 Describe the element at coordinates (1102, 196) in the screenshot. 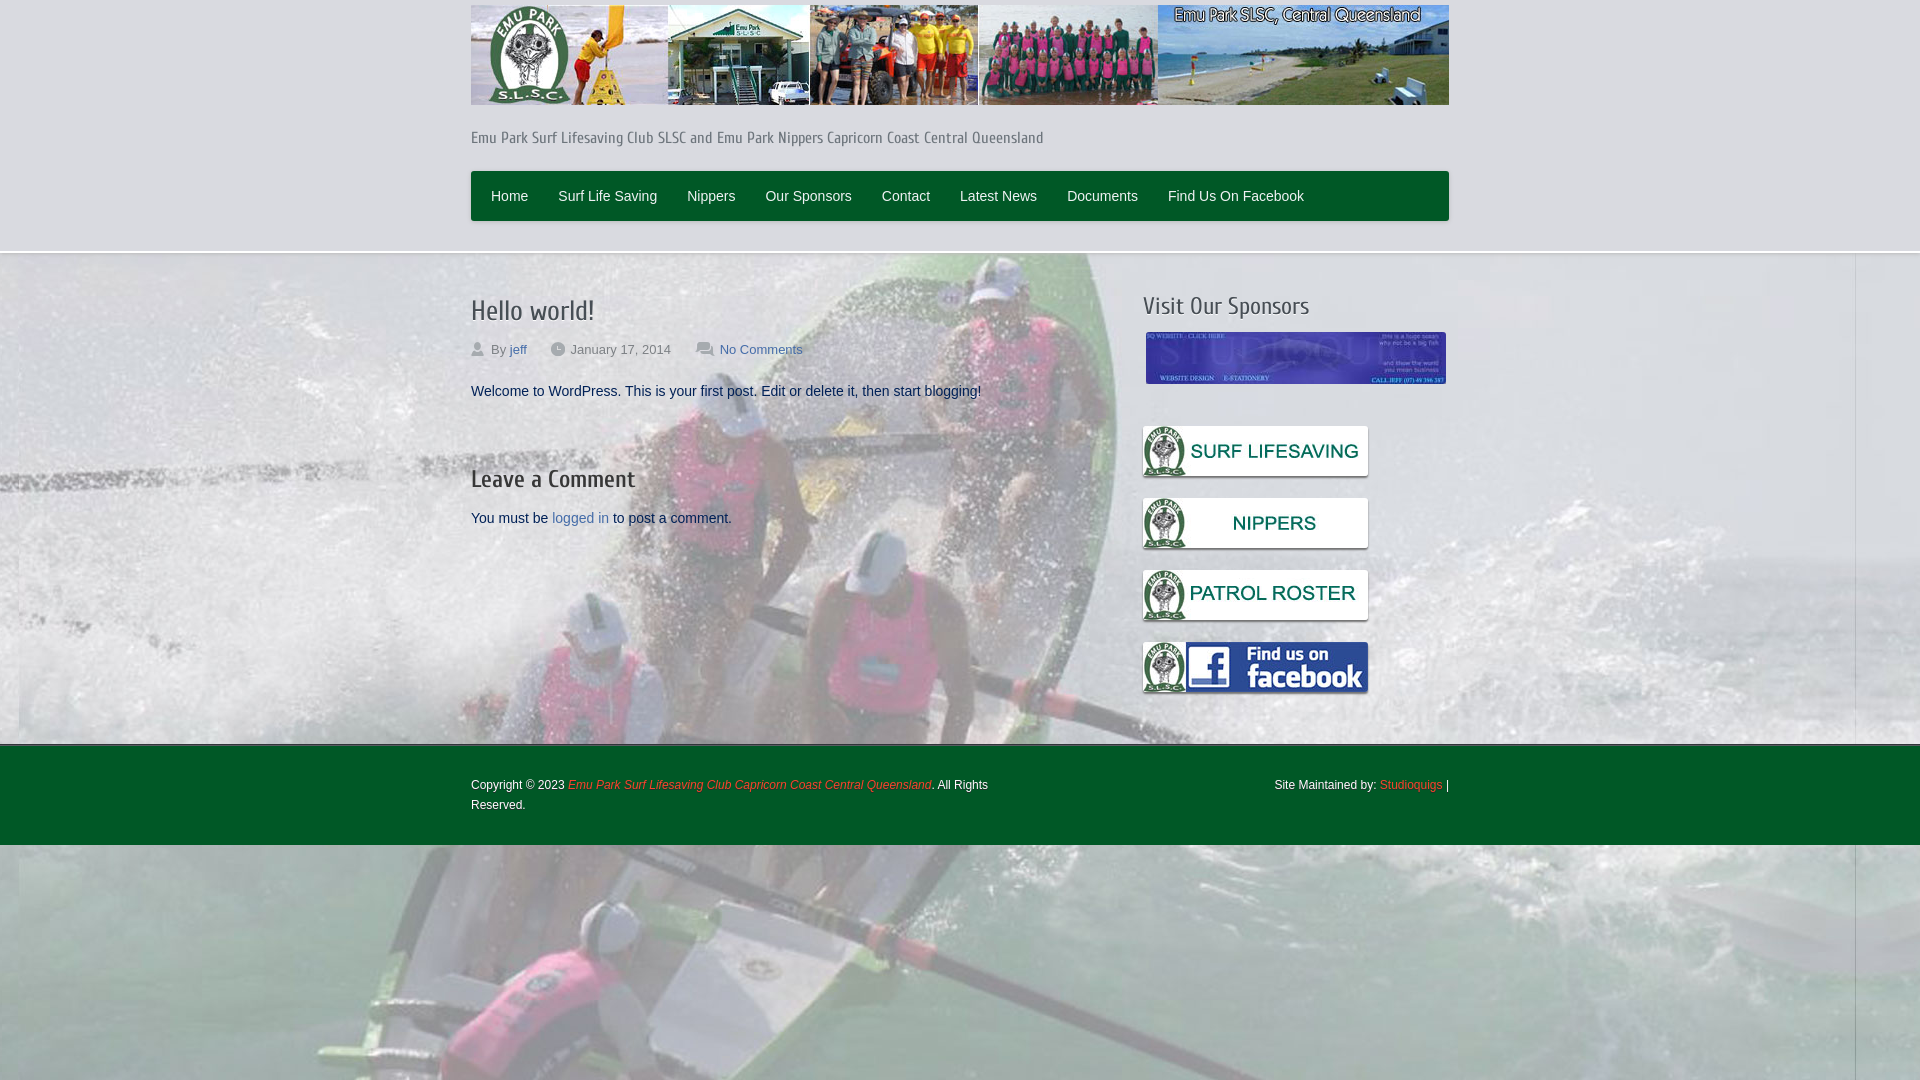

I see `Documents` at that location.